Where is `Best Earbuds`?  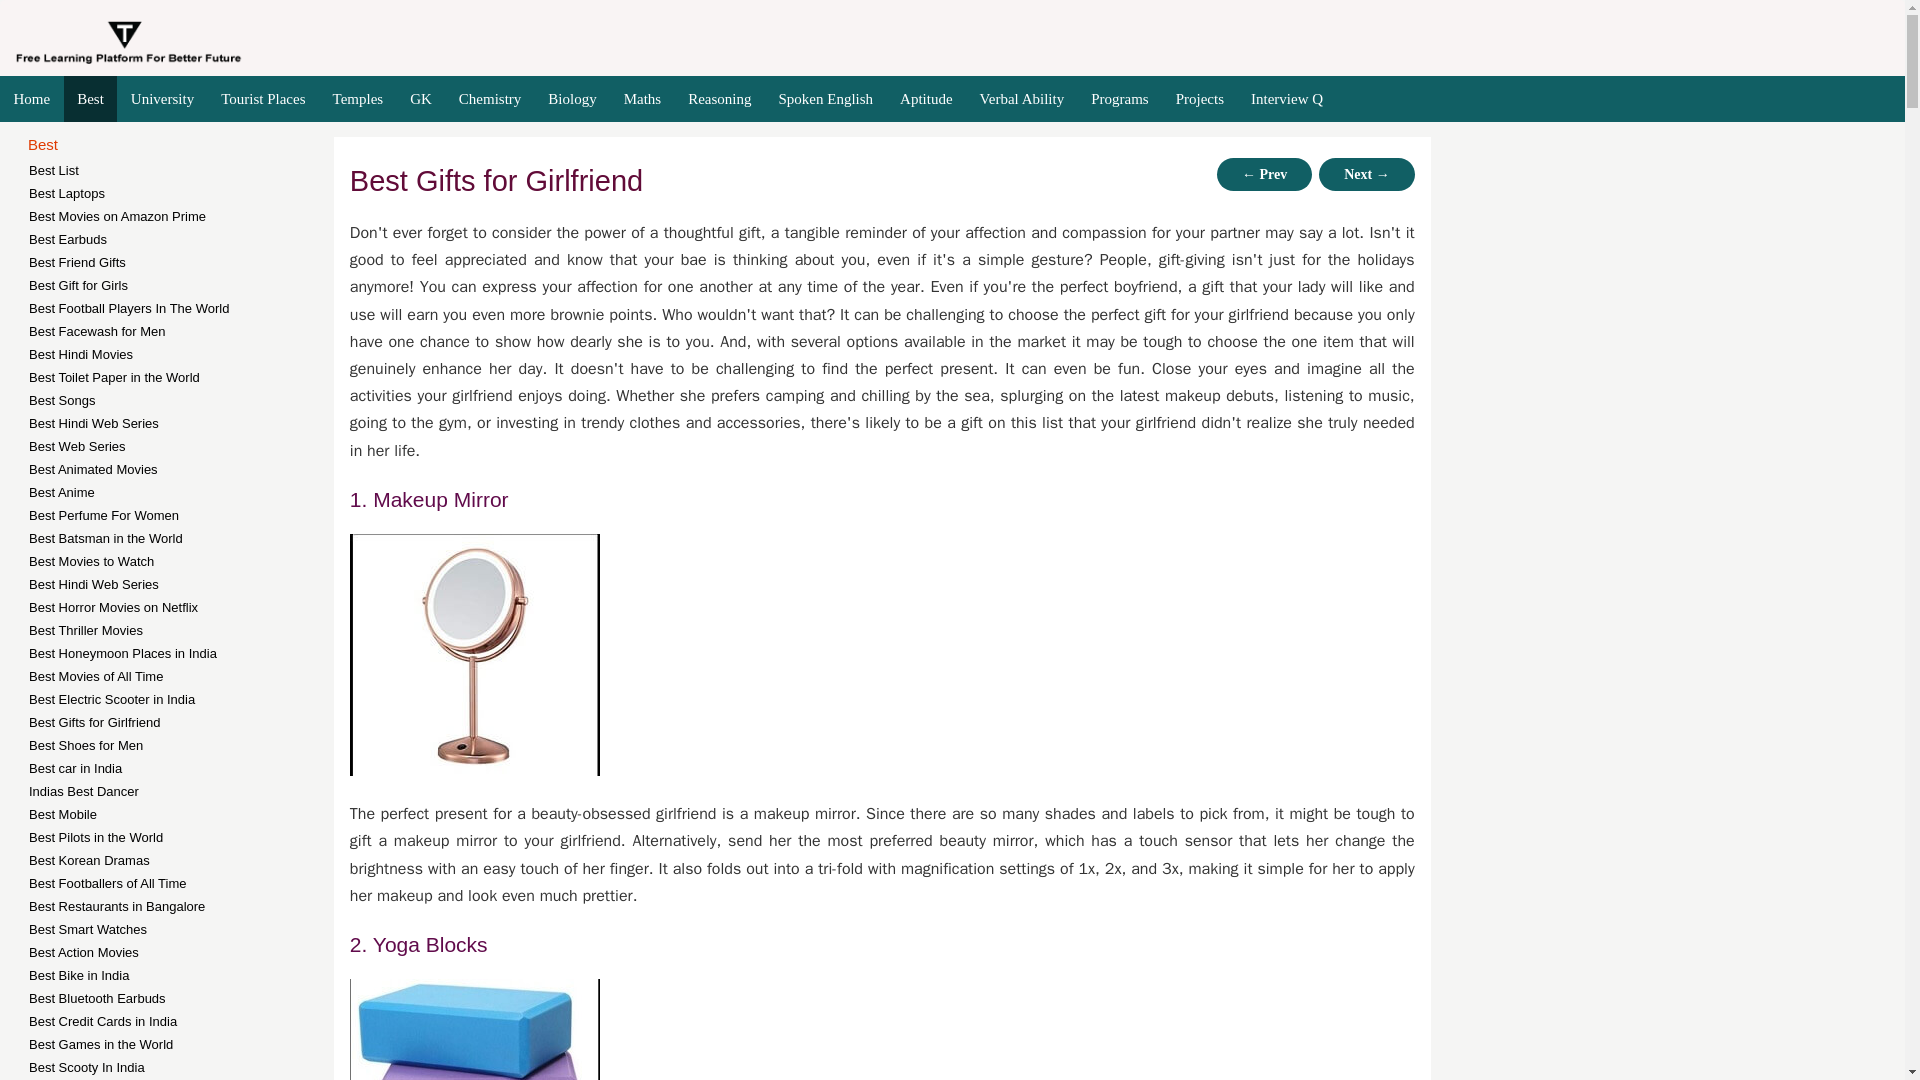 Best Earbuds is located at coordinates (183, 238).